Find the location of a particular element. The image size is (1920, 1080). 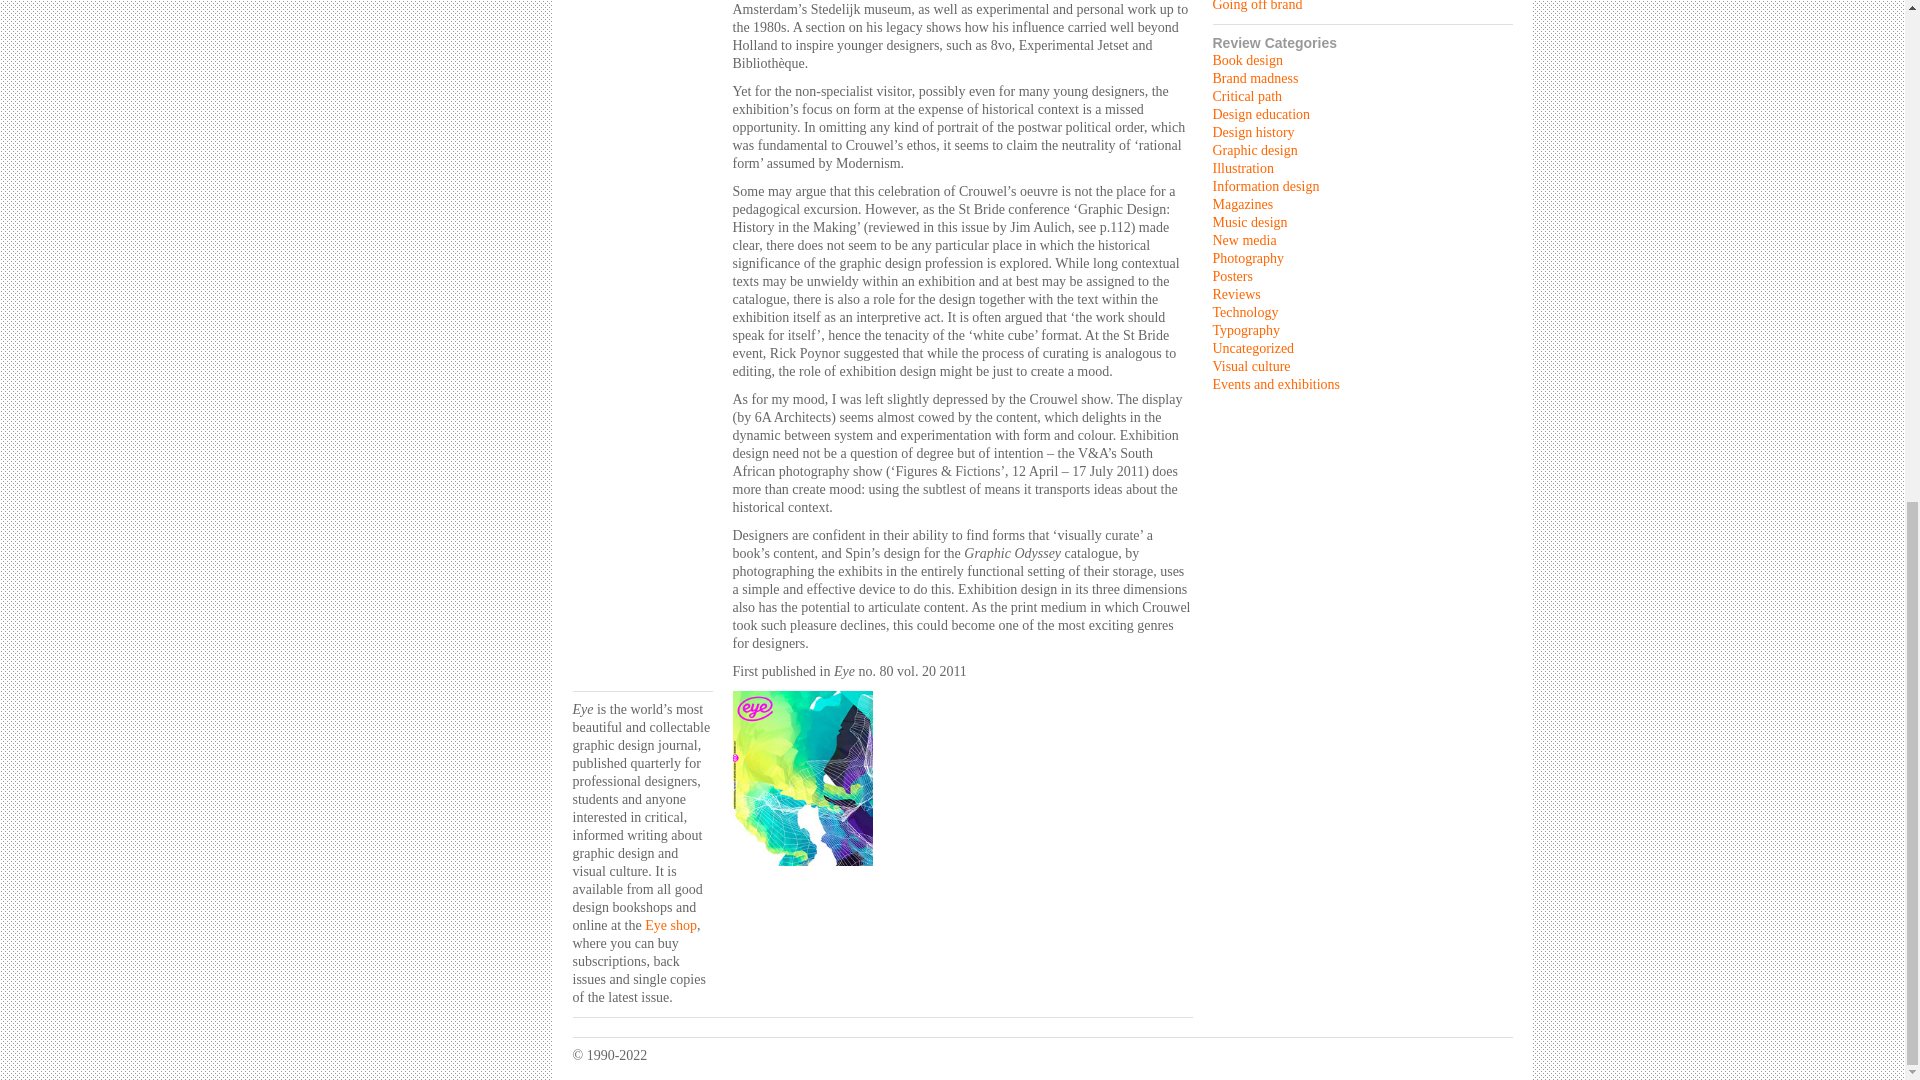

Illustration is located at coordinates (1242, 168).